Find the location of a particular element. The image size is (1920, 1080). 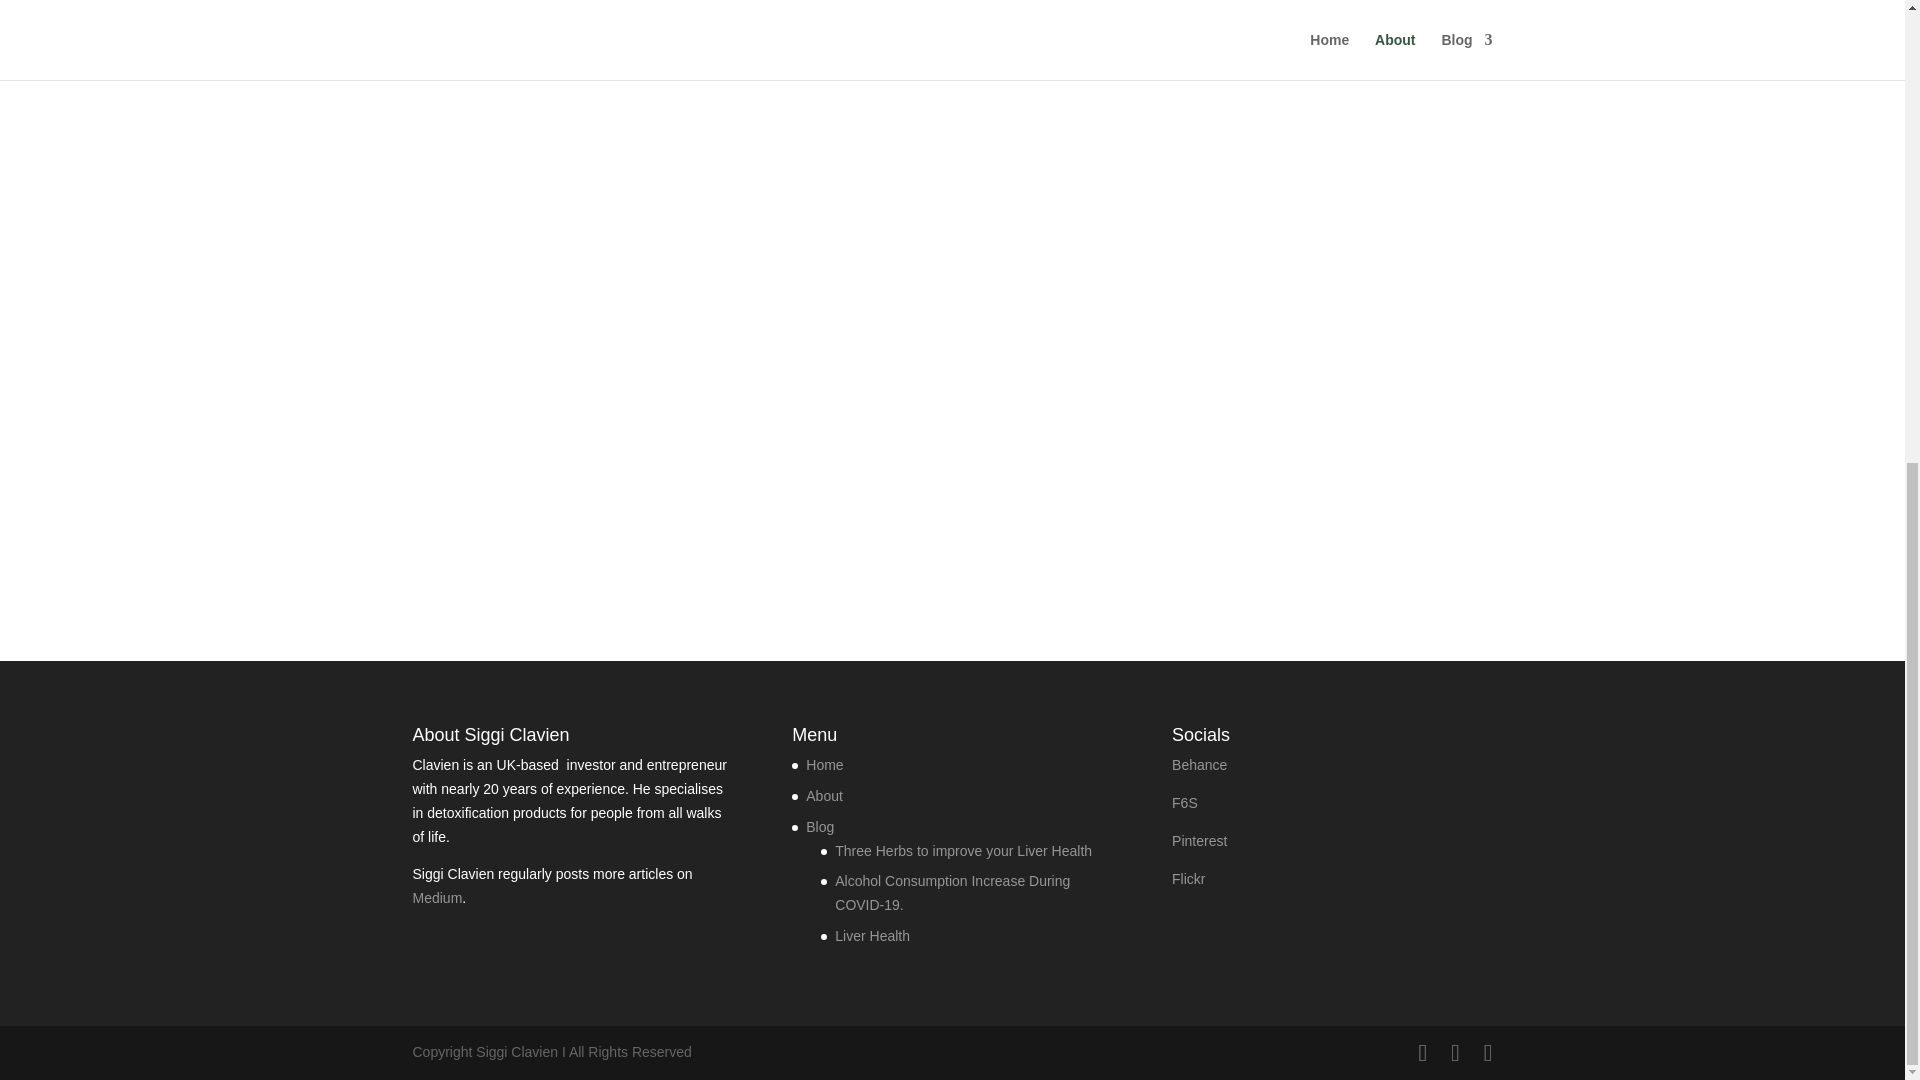

Home is located at coordinates (824, 765).